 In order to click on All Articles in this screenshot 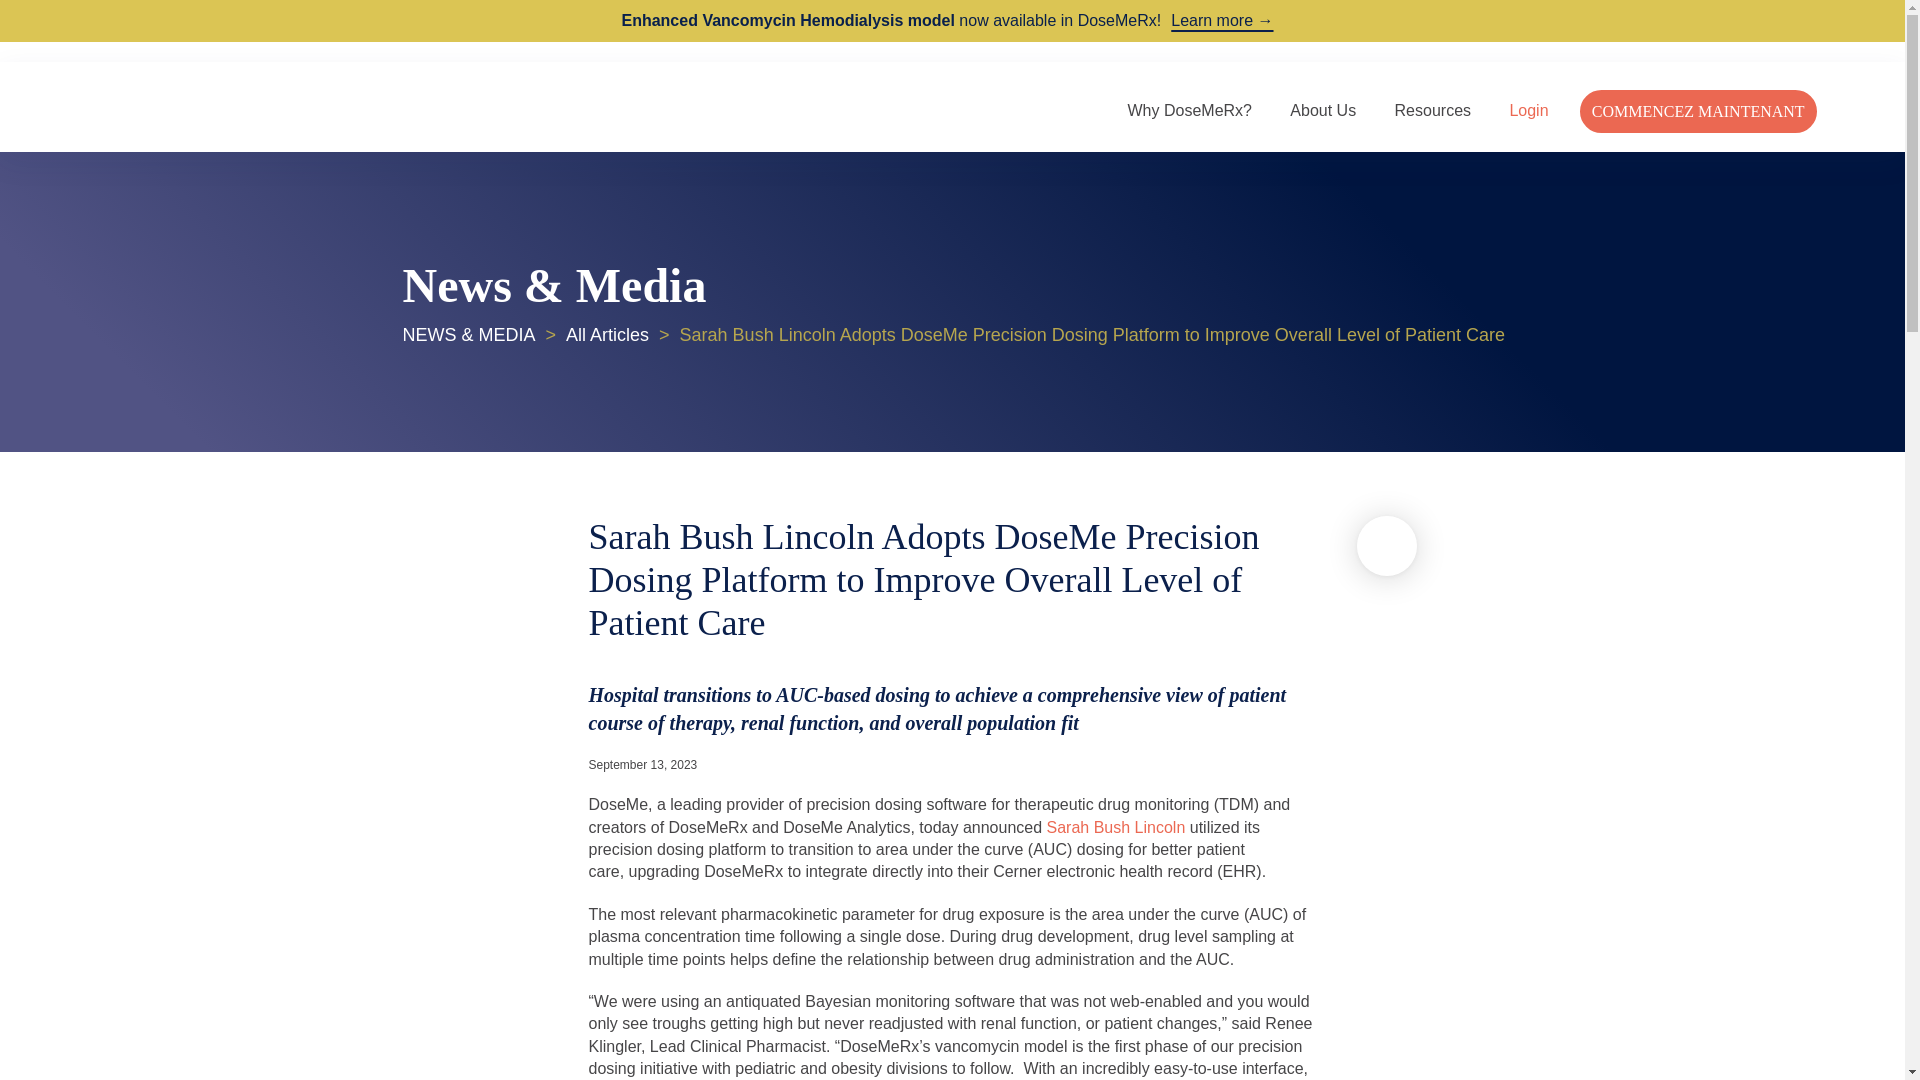, I will do `click(607, 334)`.